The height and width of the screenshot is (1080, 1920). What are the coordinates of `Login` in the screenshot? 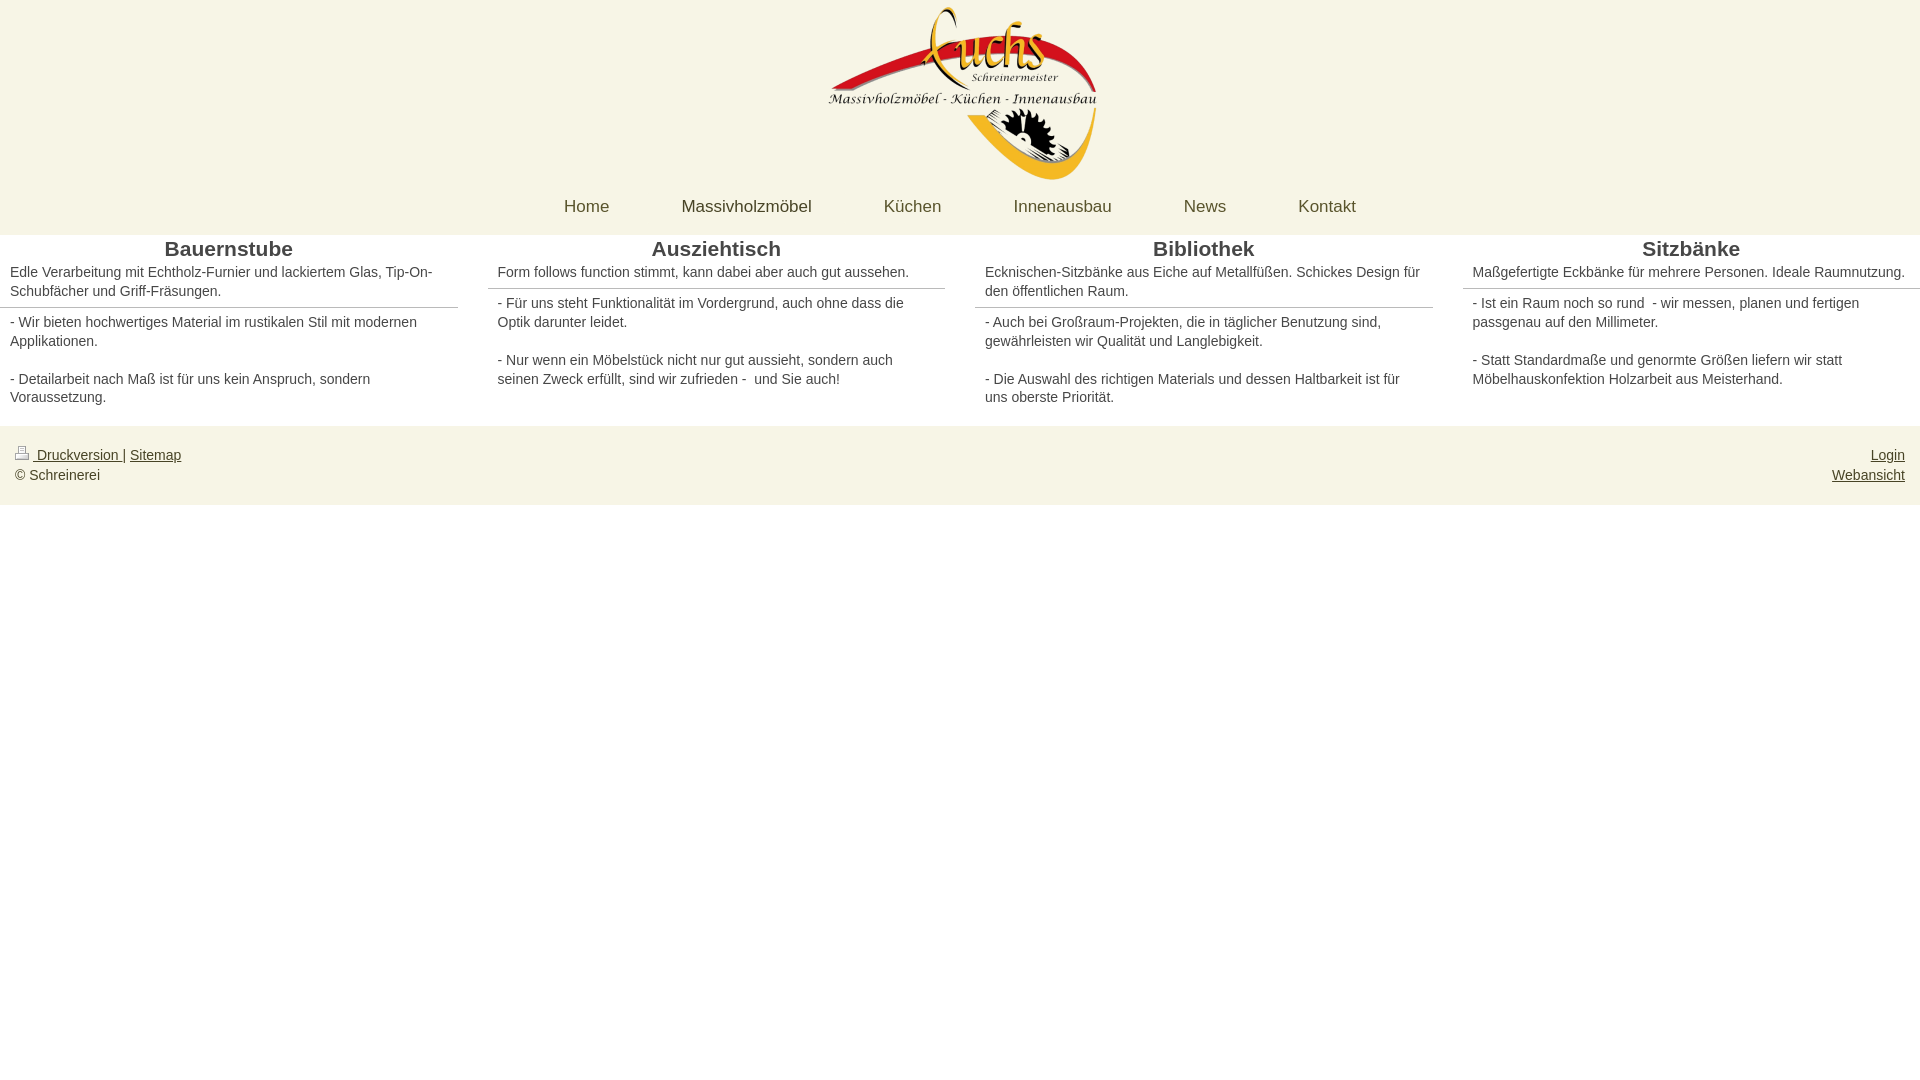 It's located at (1888, 454).